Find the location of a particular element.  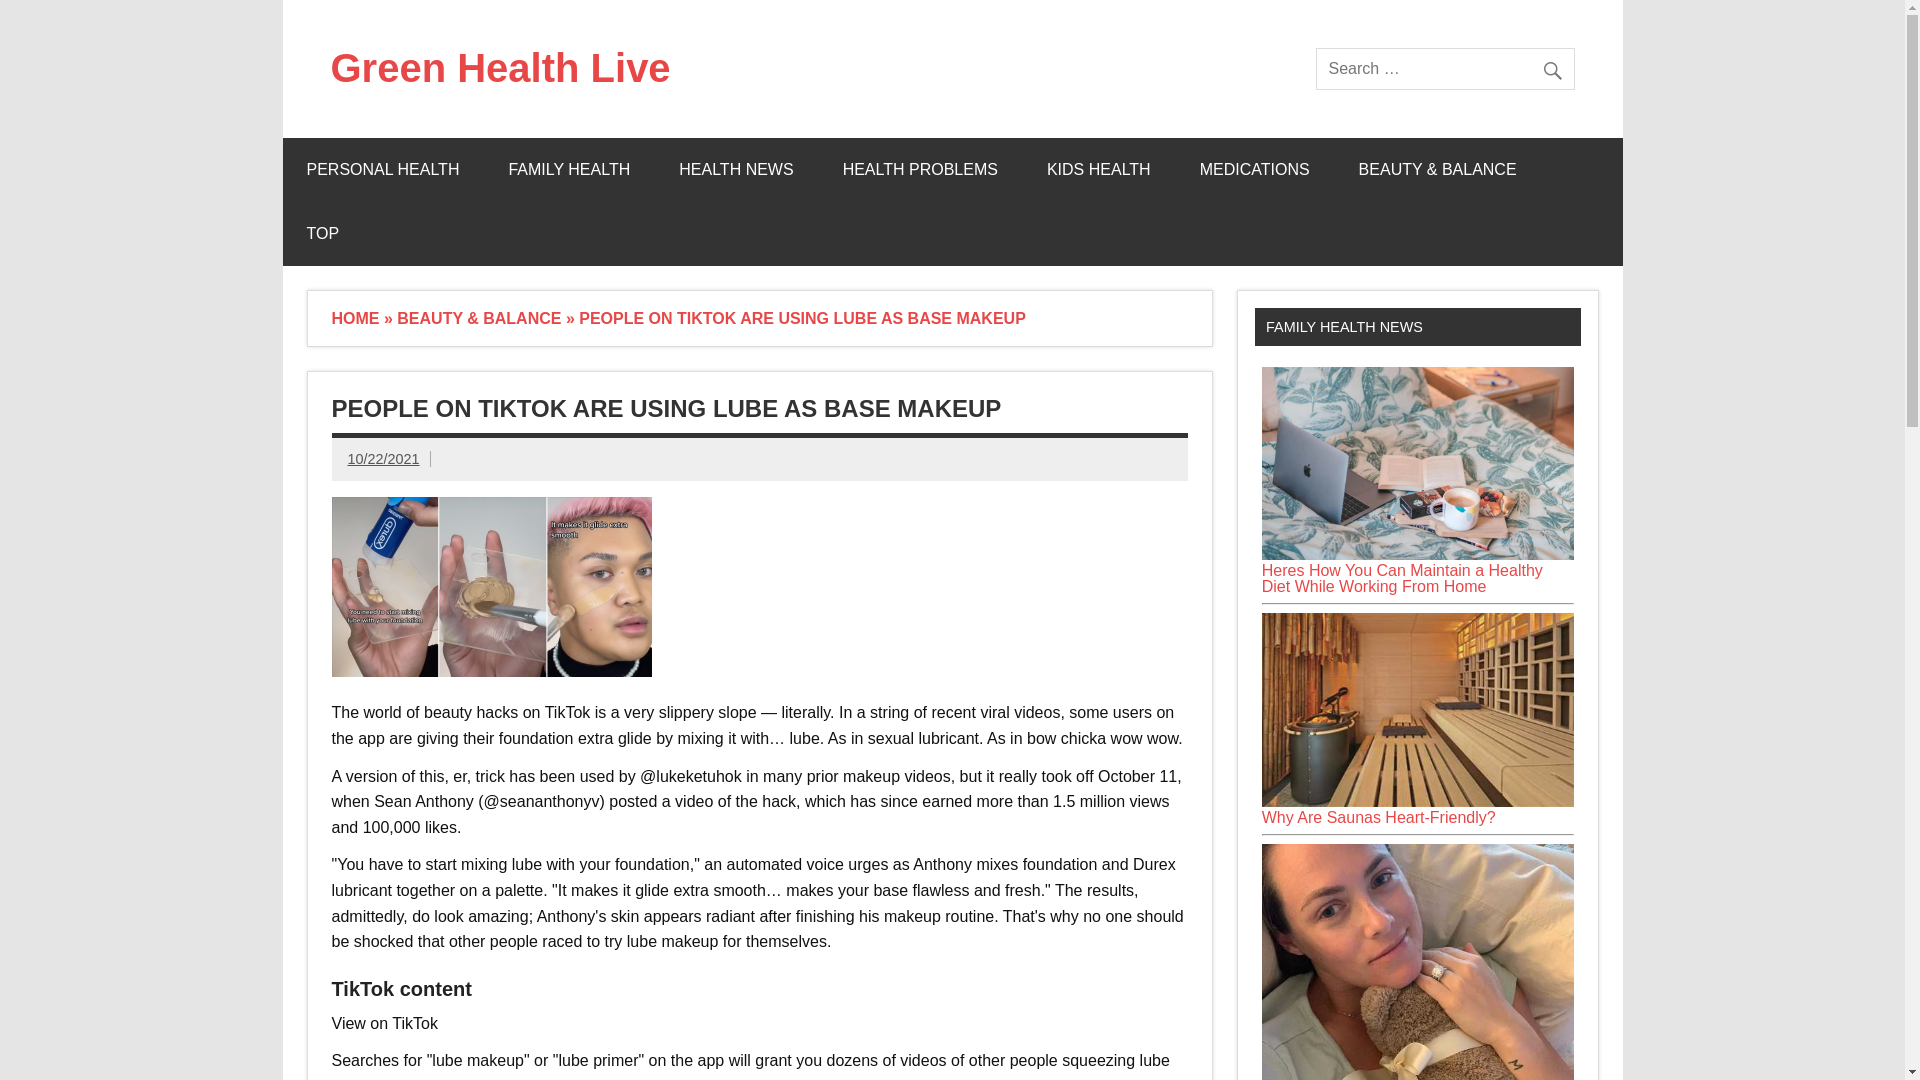

HOME is located at coordinates (356, 318).